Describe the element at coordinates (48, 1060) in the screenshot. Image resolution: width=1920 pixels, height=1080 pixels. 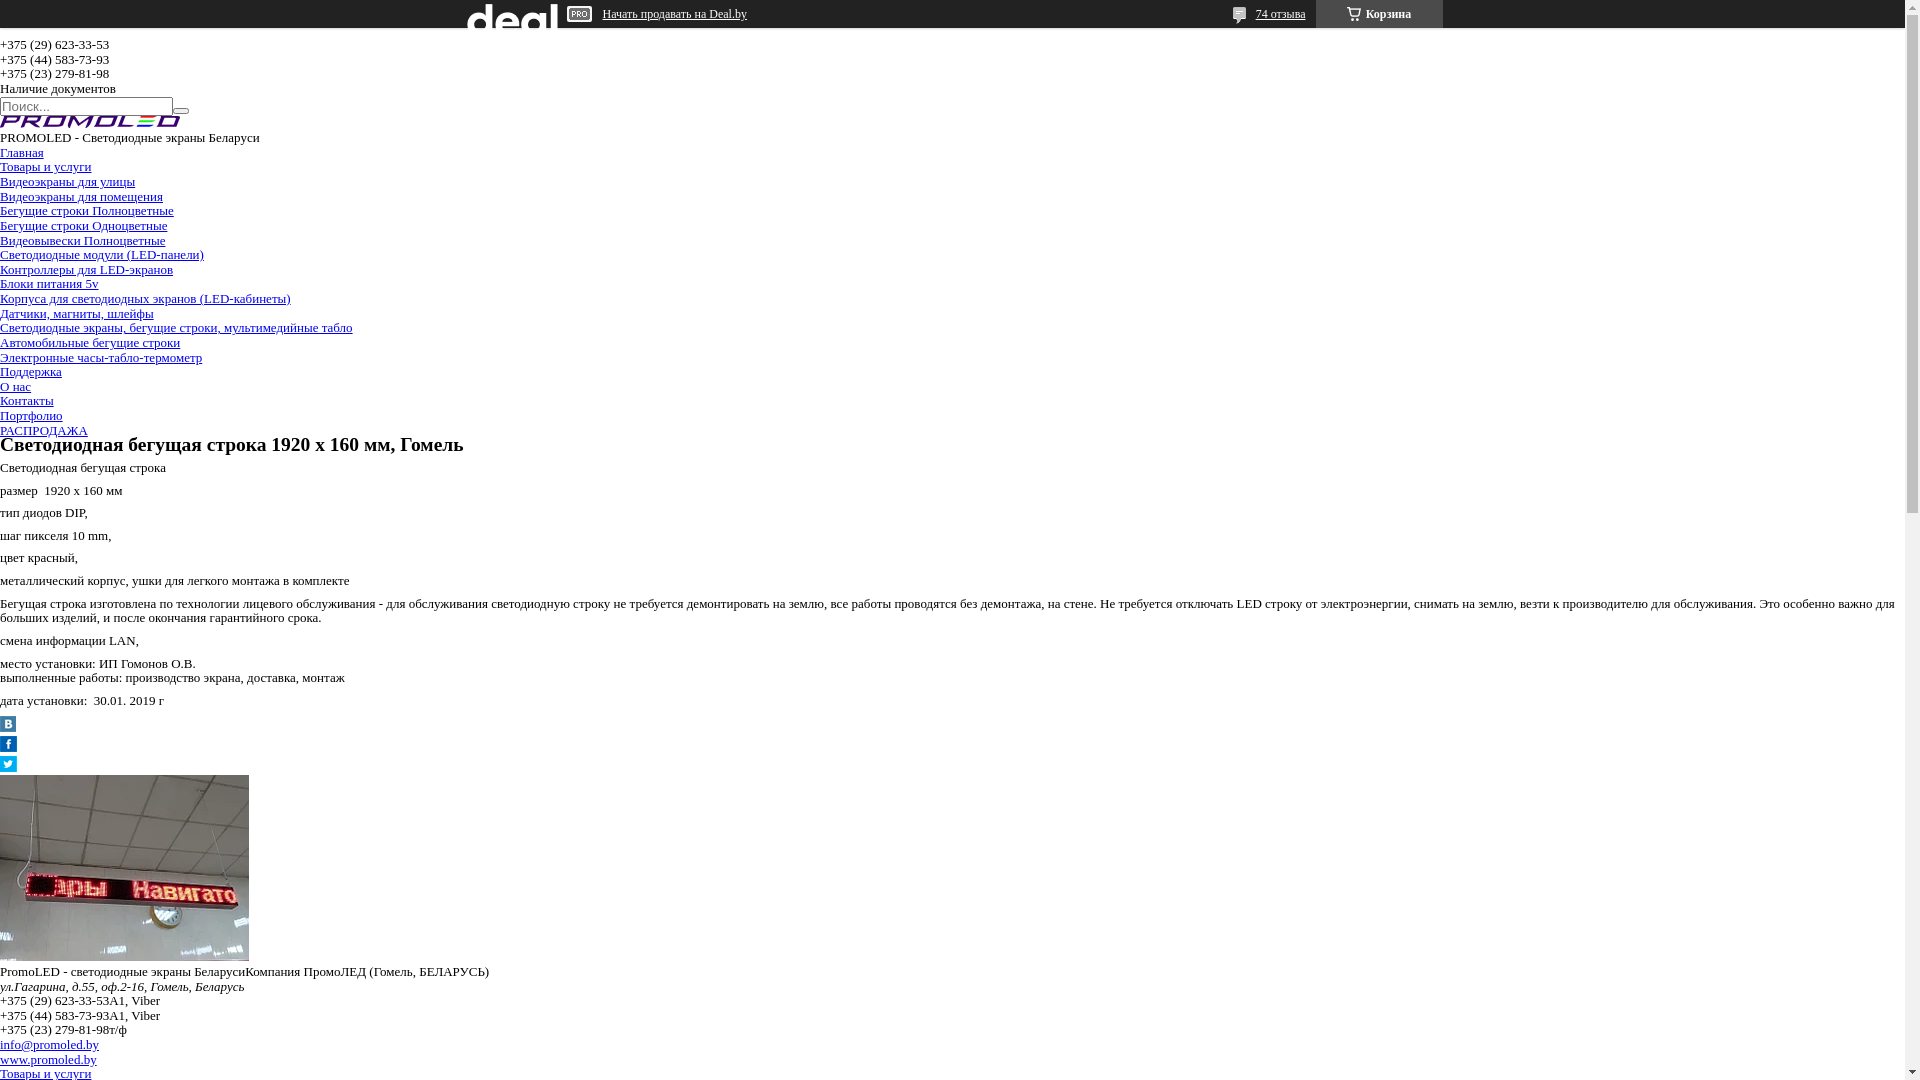
I see `www.promoled.by` at that location.